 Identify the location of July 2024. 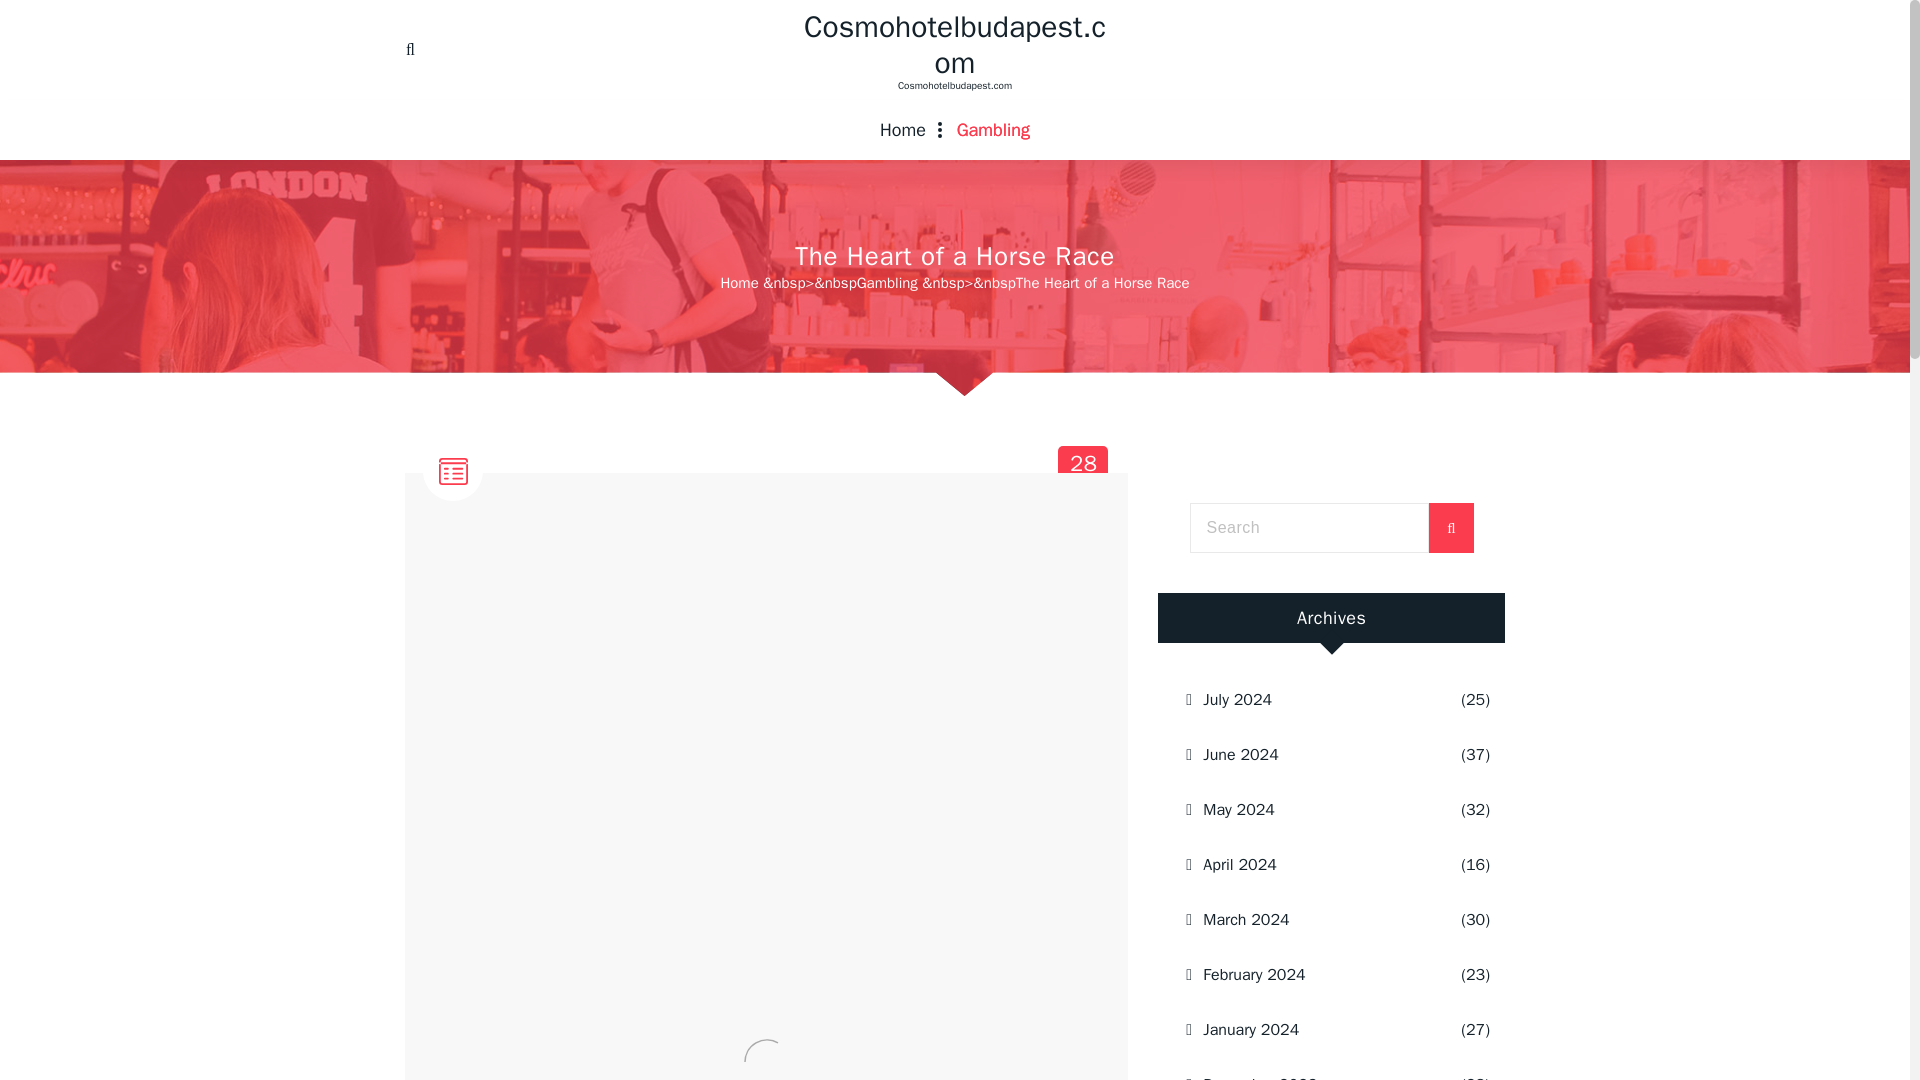
(1306, 1030).